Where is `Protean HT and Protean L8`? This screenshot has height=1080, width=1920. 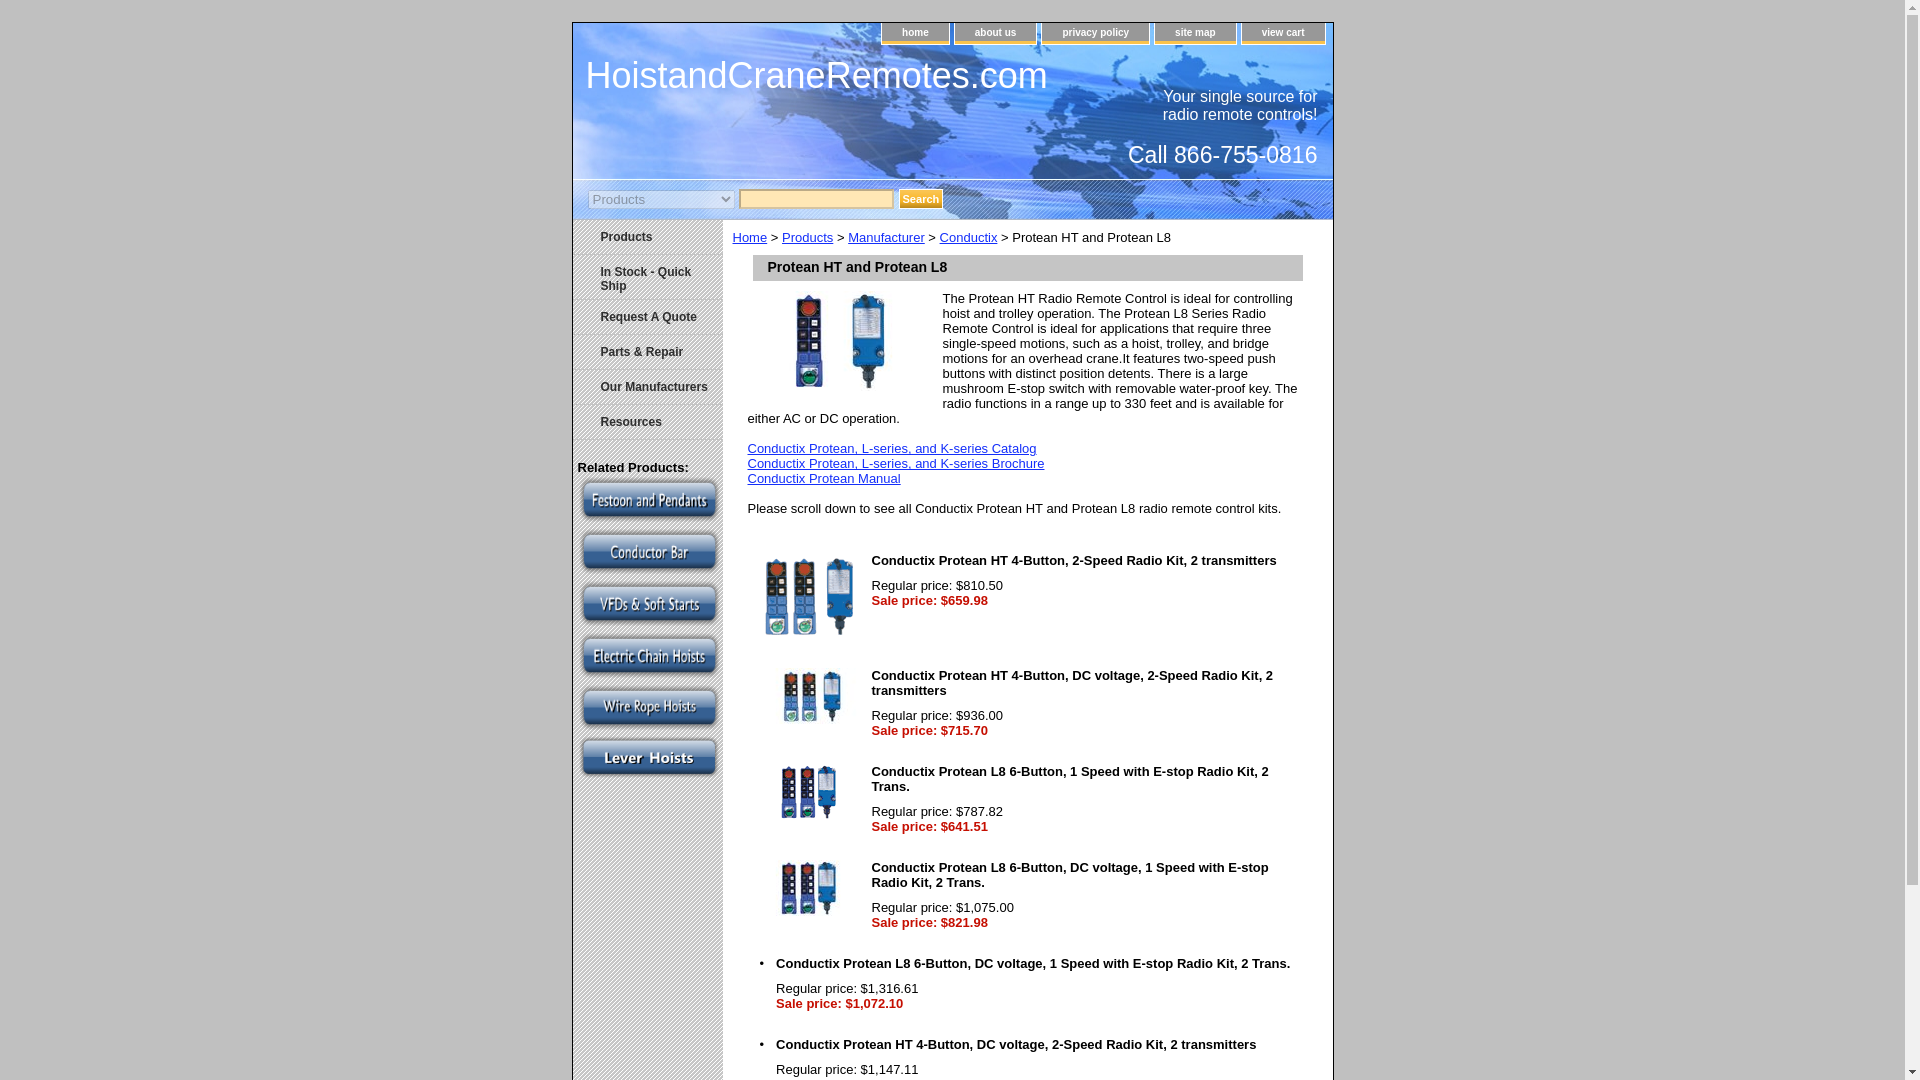
Protean HT and Protean L8 is located at coordinates (838, 340).